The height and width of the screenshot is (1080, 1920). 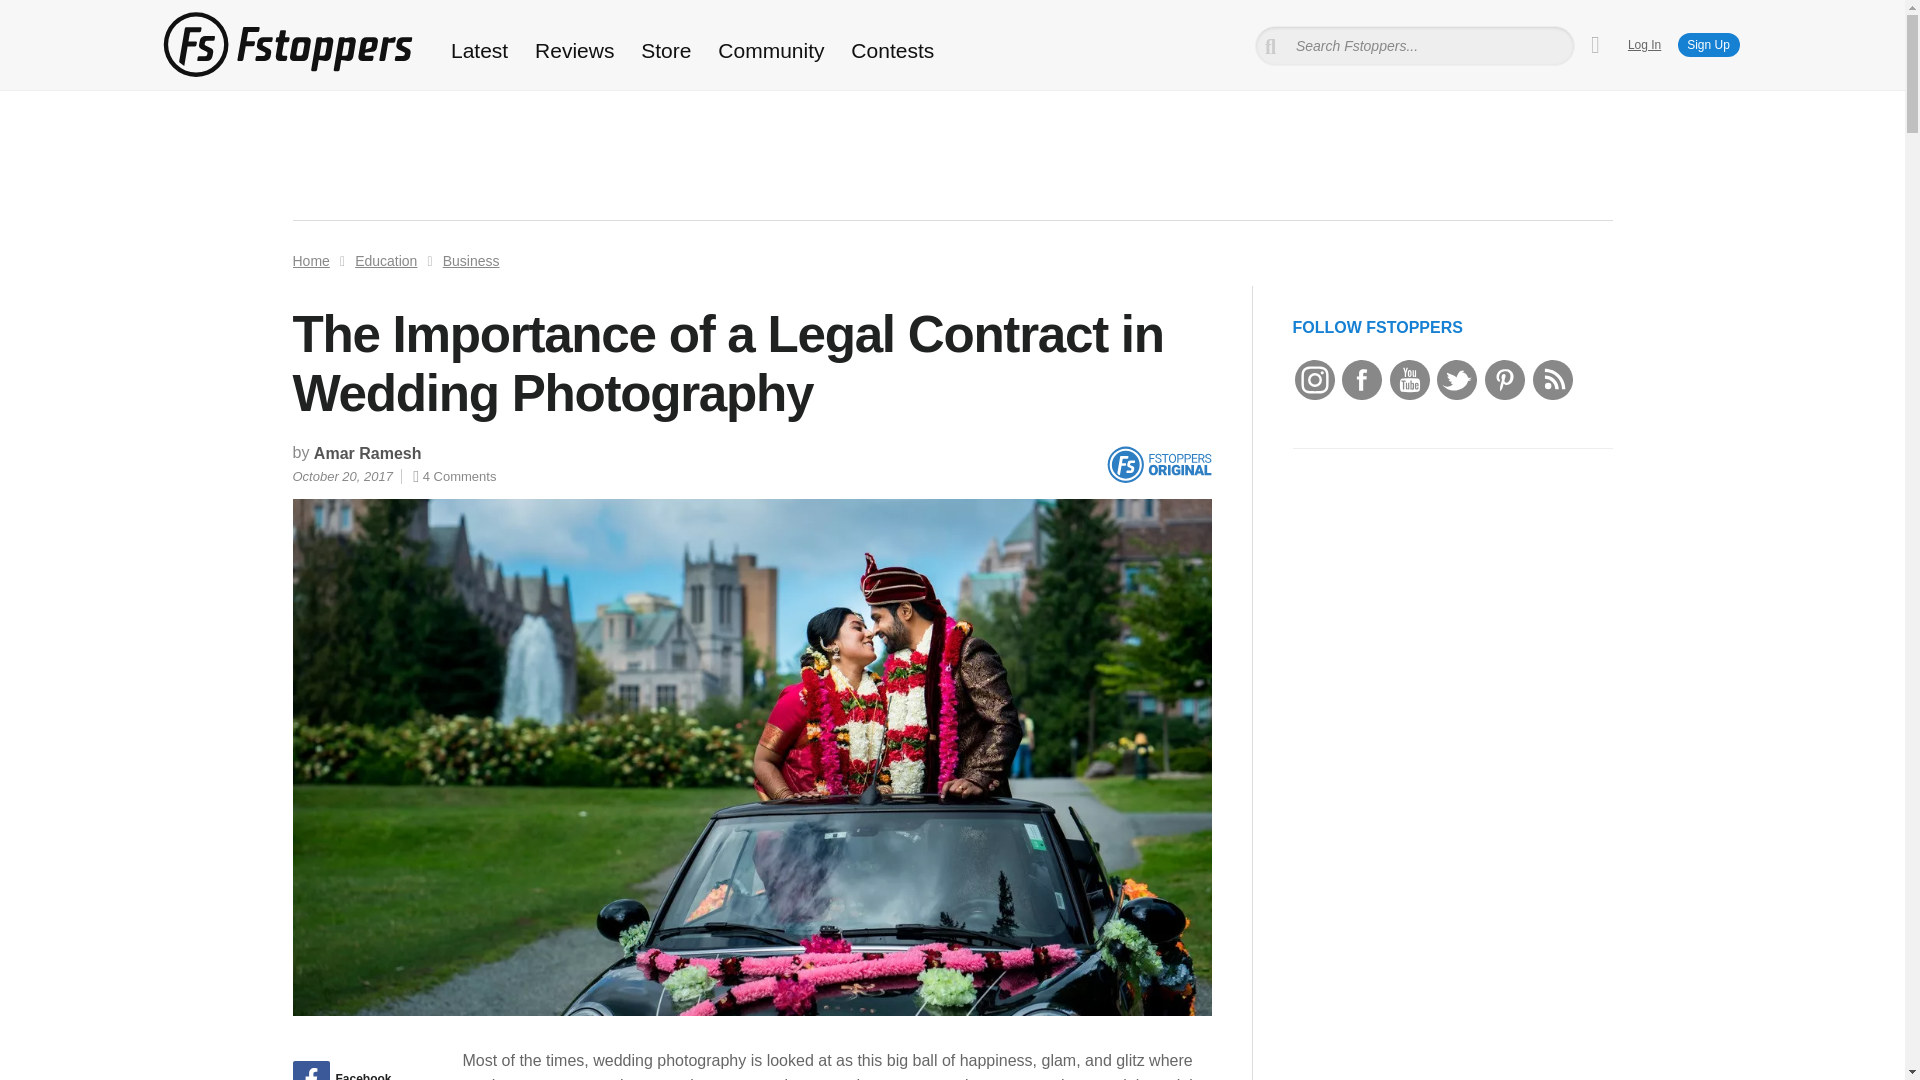 What do you see at coordinates (386, 260) in the screenshot?
I see `Education` at bounding box center [386, 260].